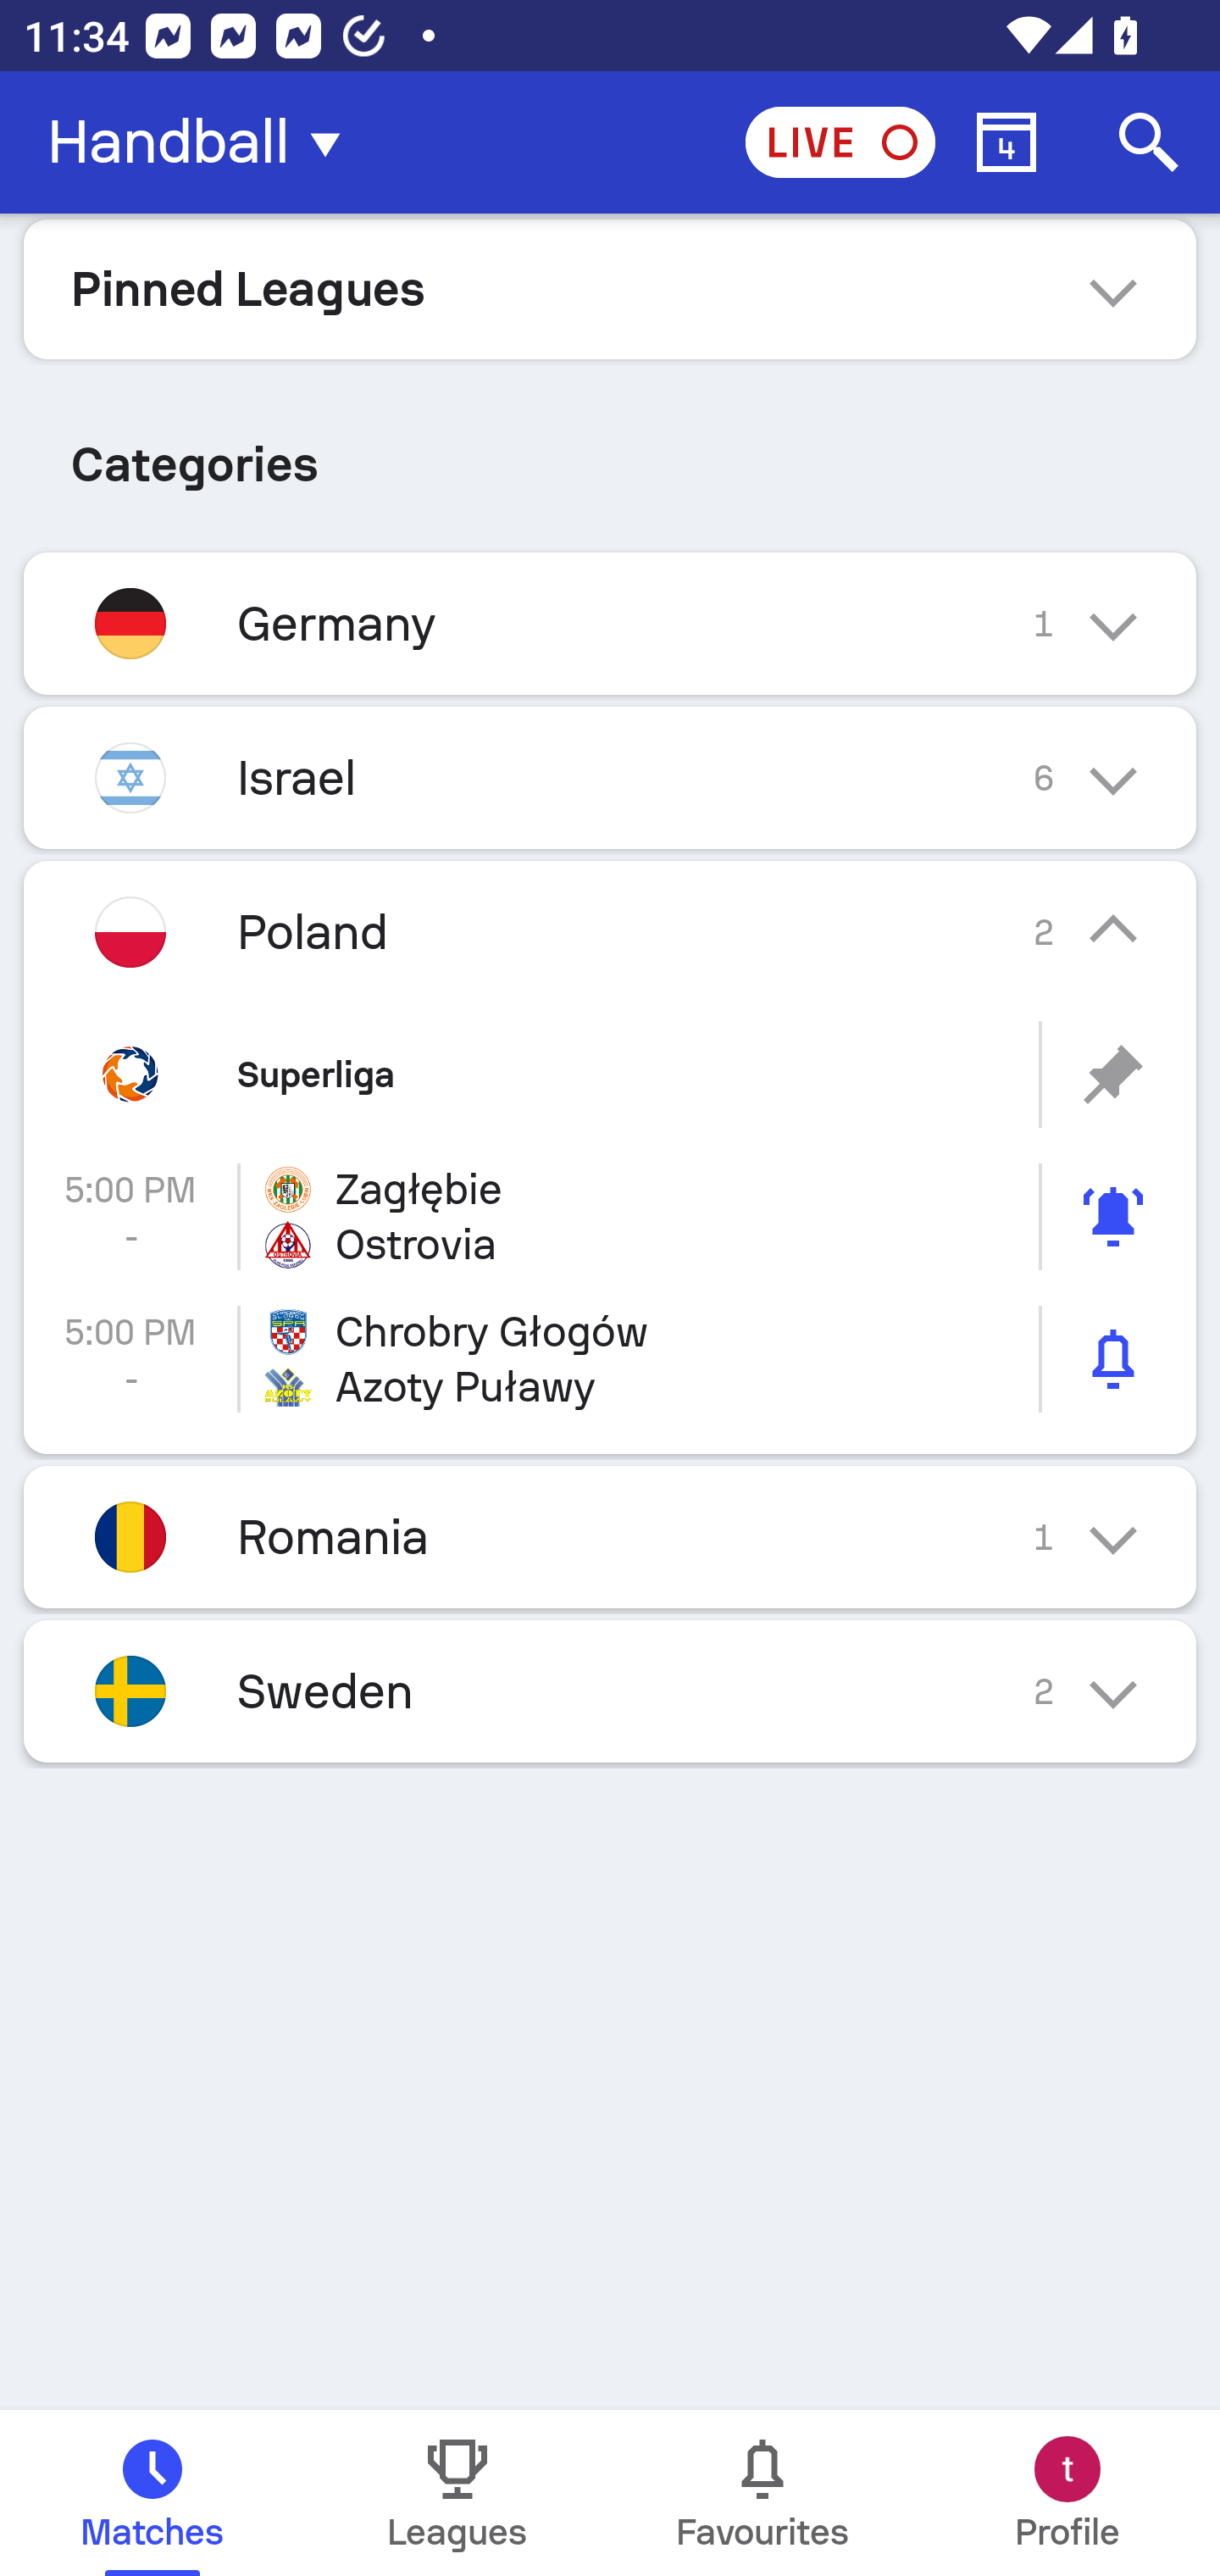 The image size is (1220, 2576). Describe the element at coordinates (610, 623) in the screenshot. I see `Germany 1` at that location.